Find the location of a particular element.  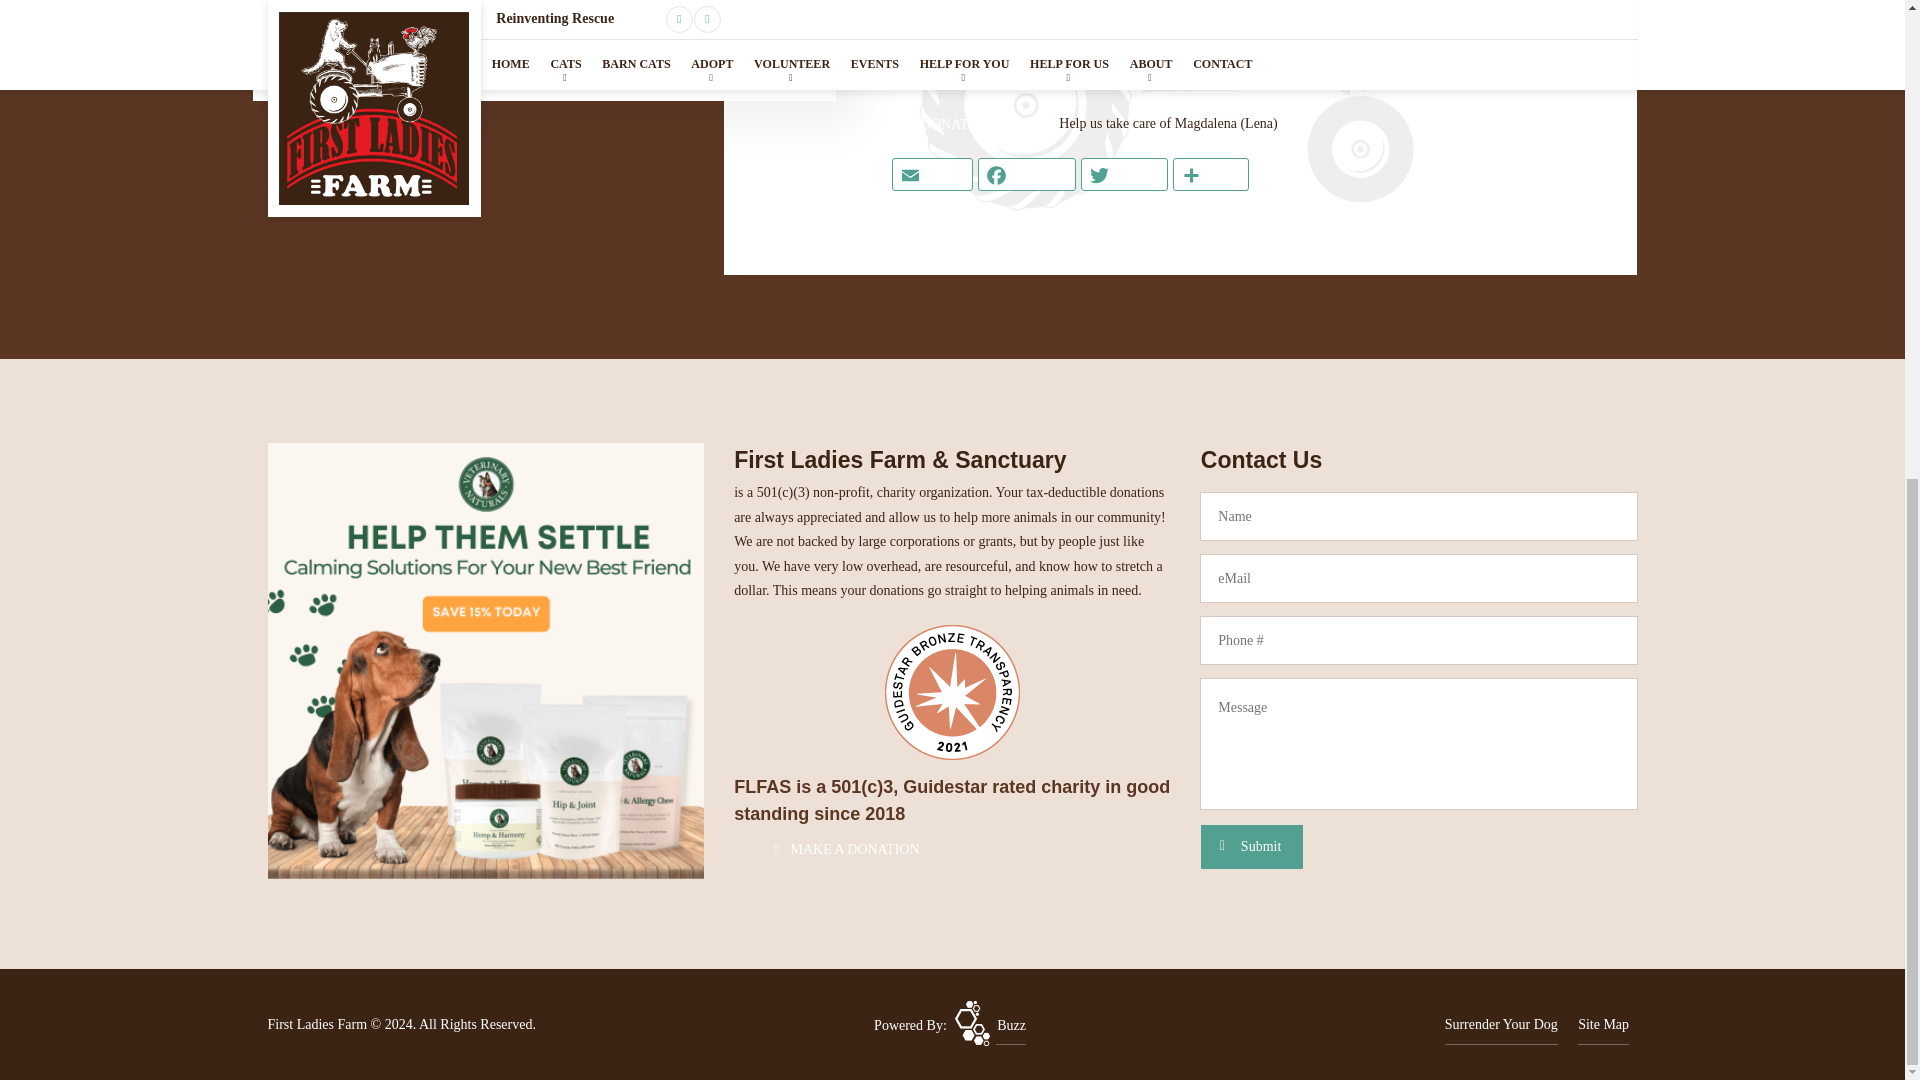

Email is located at coordinates (932, 174).